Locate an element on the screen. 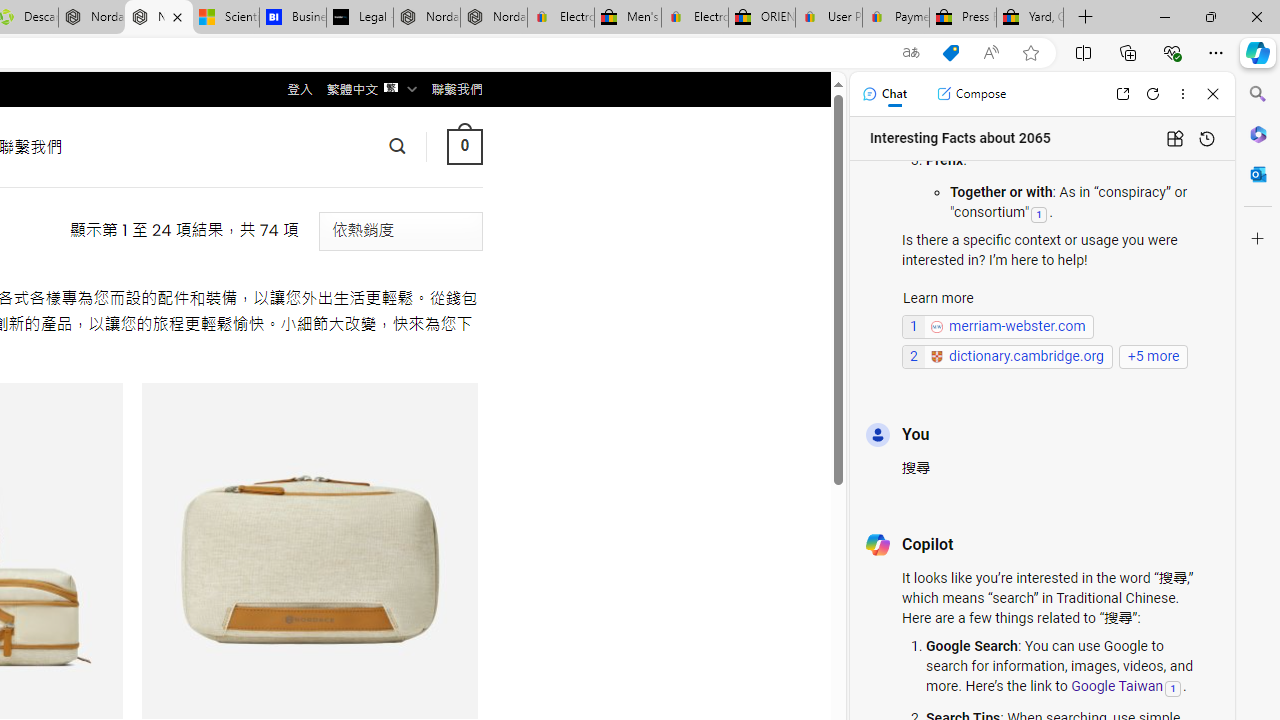 This screenshot has width=1280, height=720. Nordace - Summer Adventures 2024 is located at coordinates (92, 18).